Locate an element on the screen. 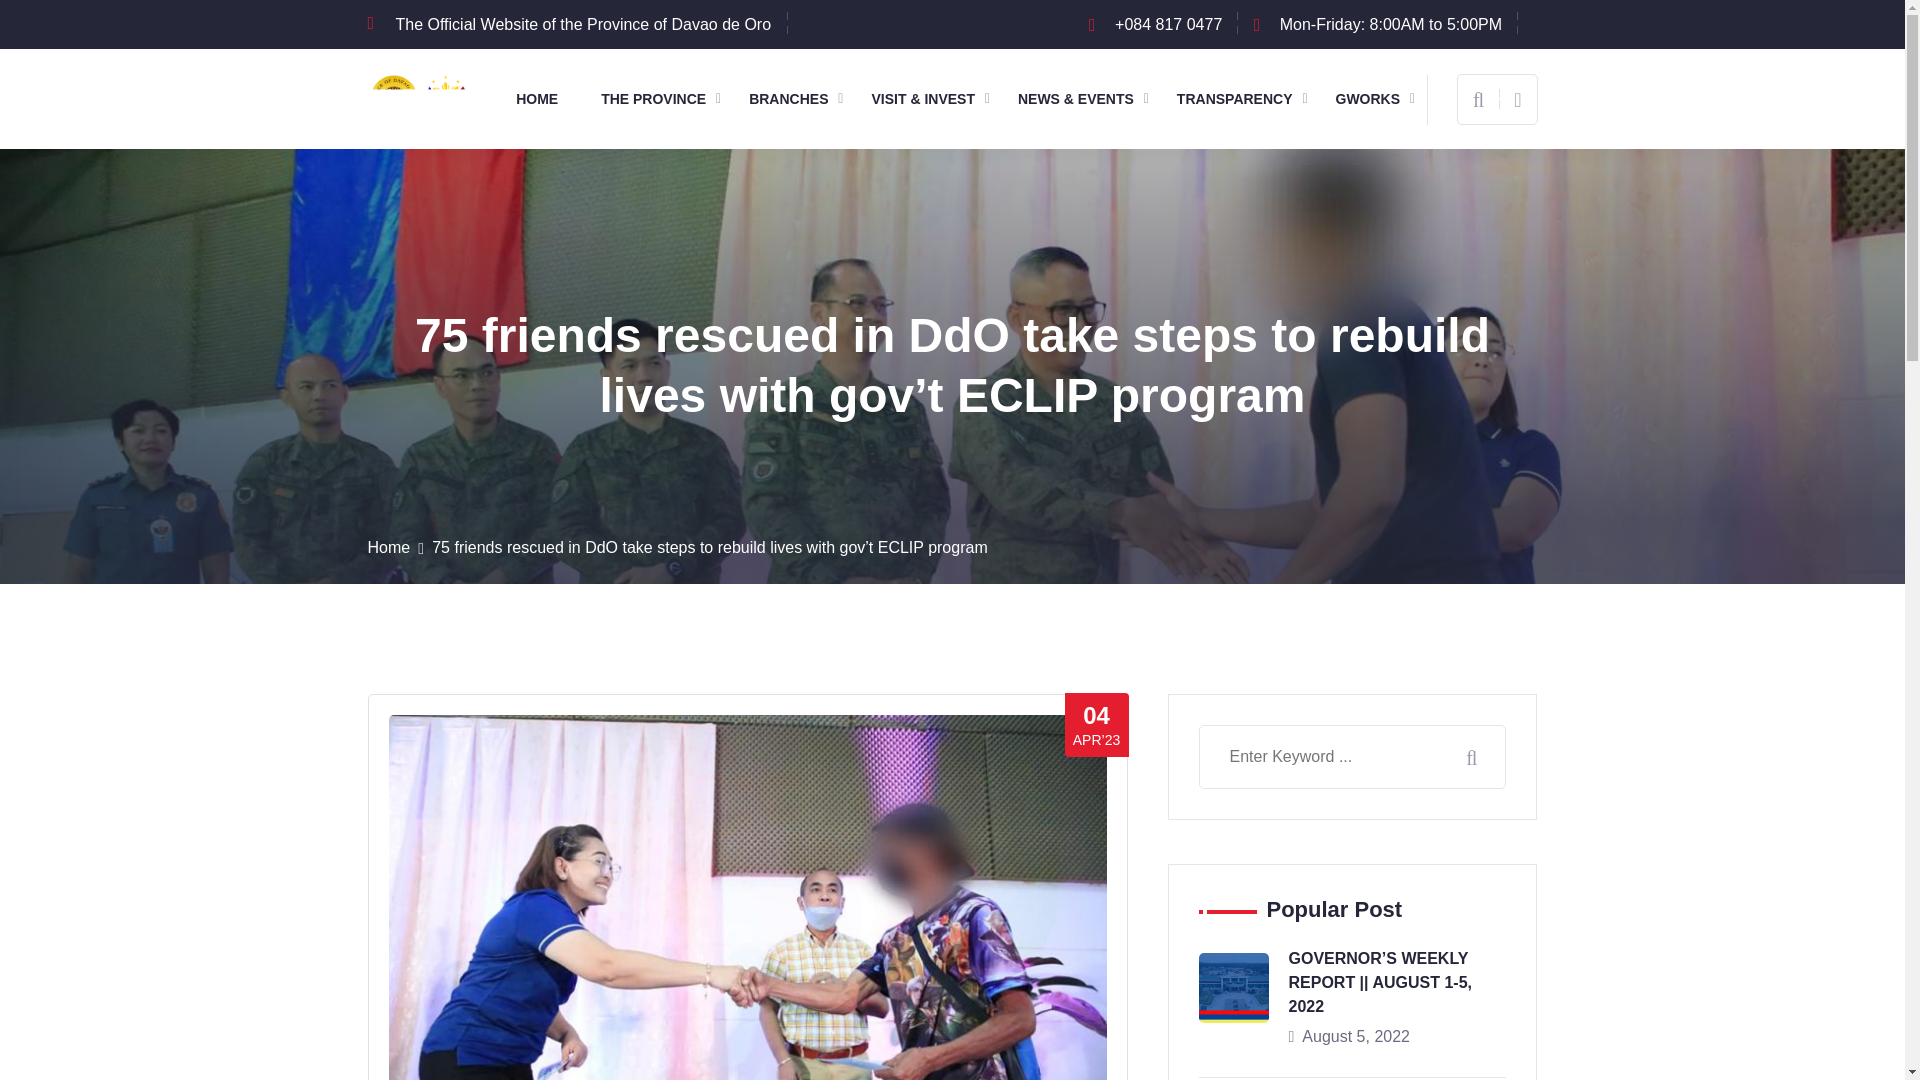  BRANCHES is located at coordinates (795, 99).